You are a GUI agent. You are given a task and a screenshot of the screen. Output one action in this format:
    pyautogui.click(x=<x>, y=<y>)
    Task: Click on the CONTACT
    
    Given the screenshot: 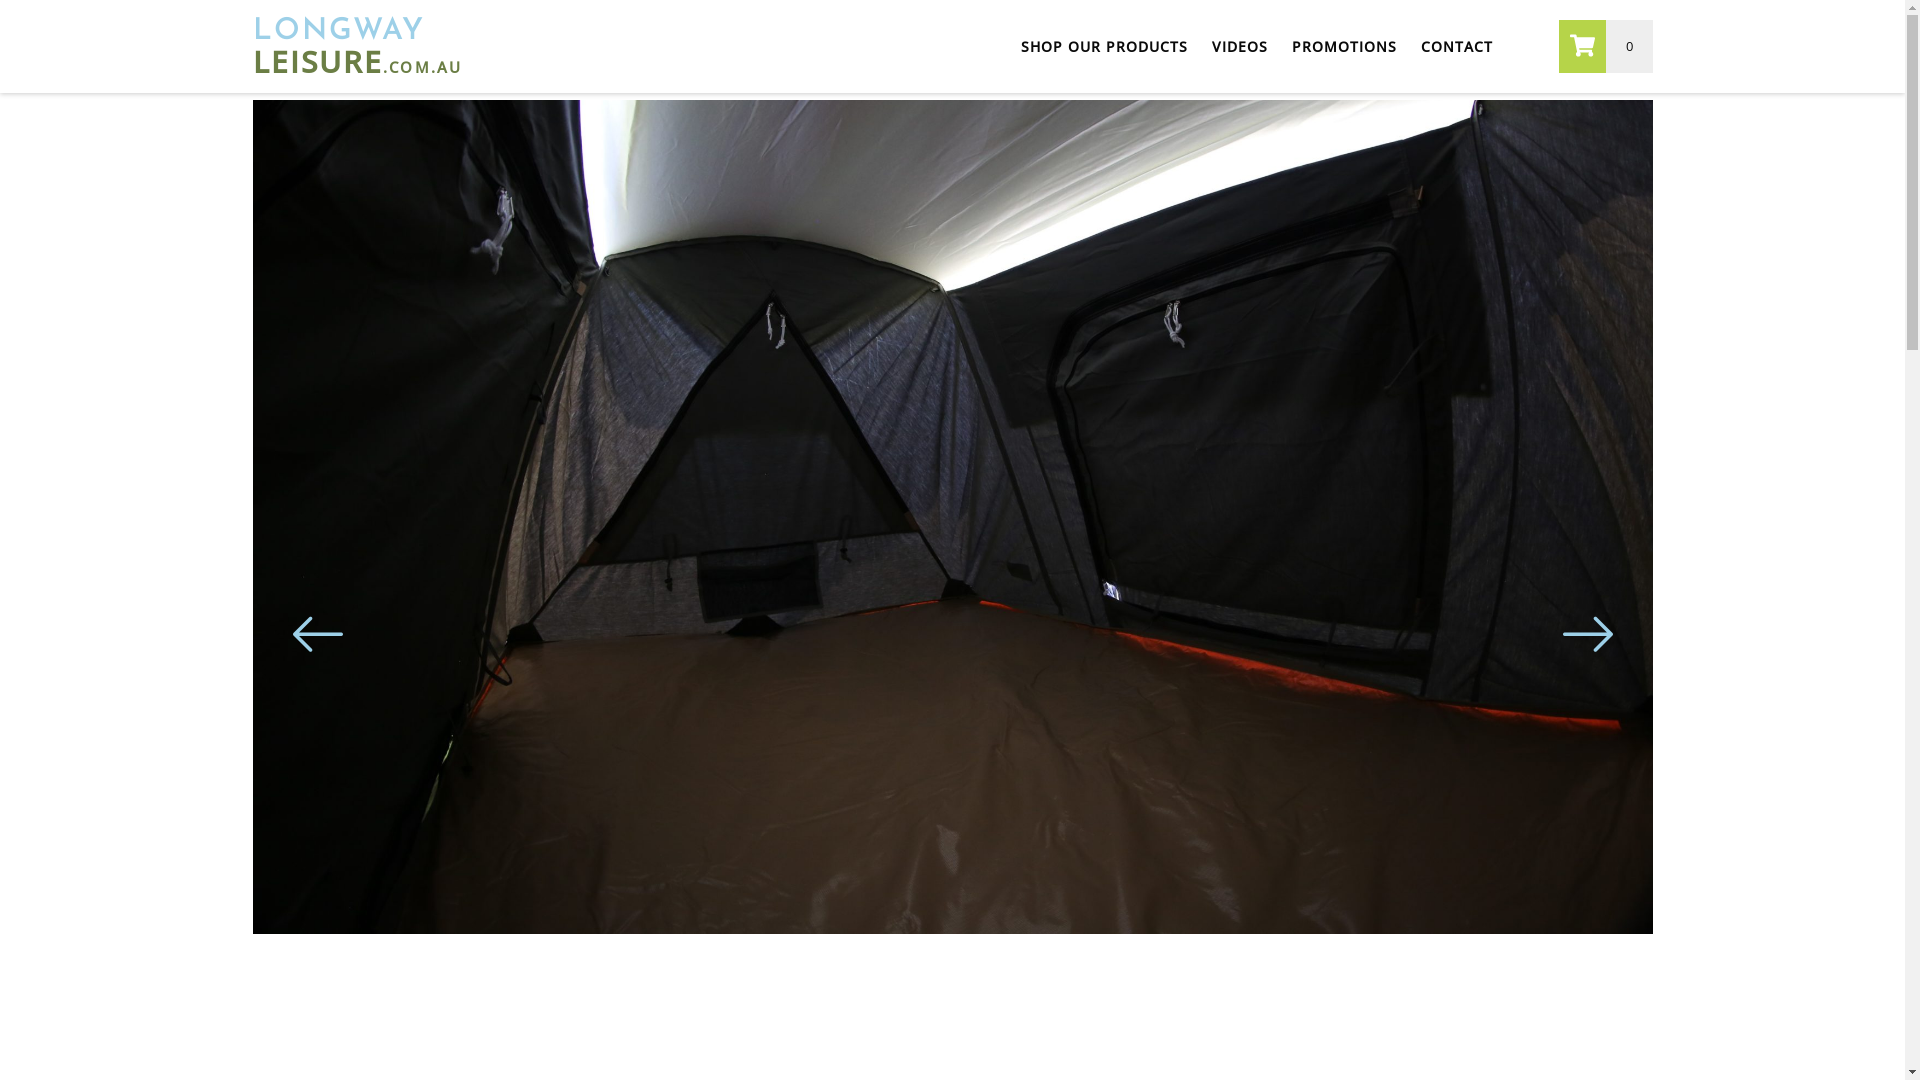 What is the action you would take?
    pyautogui.click(x=1457, y=67)
    